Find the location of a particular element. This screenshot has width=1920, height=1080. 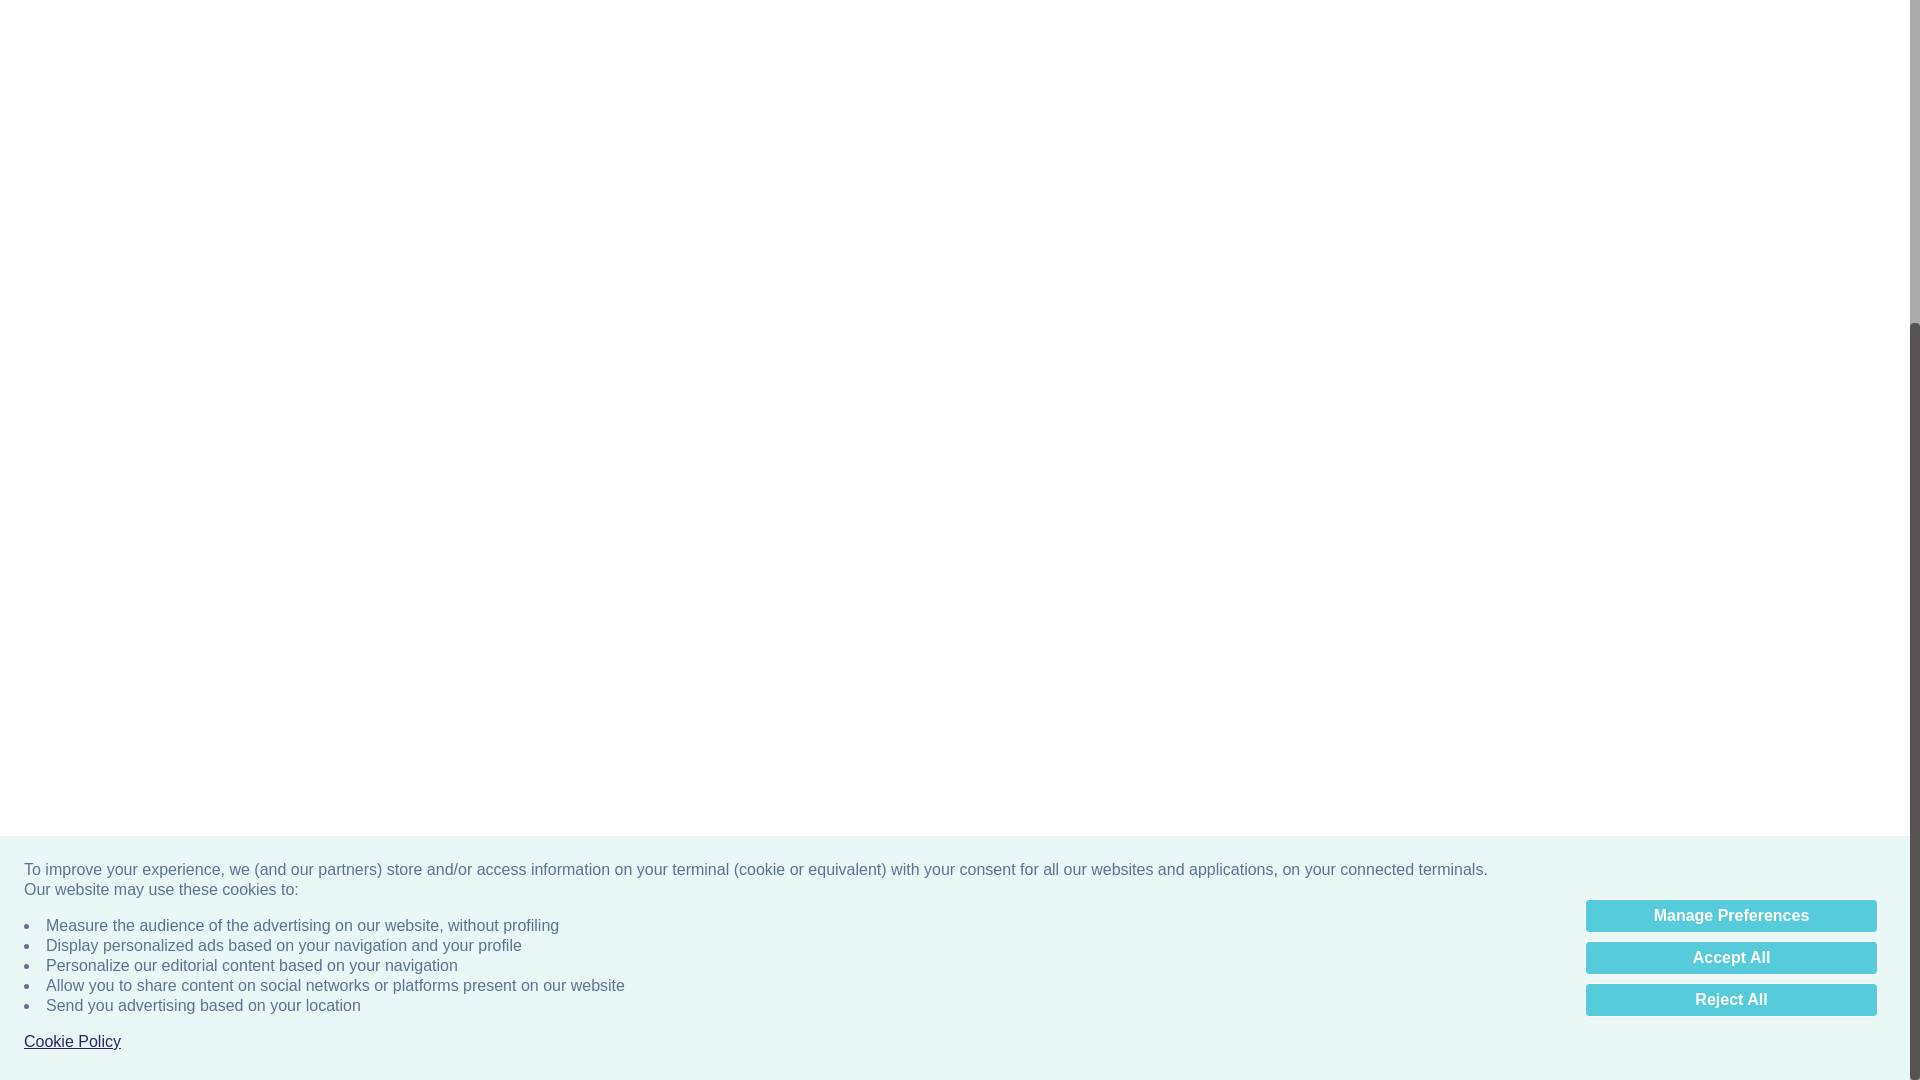

Cookie Policy is located at coordinates (72, 582).